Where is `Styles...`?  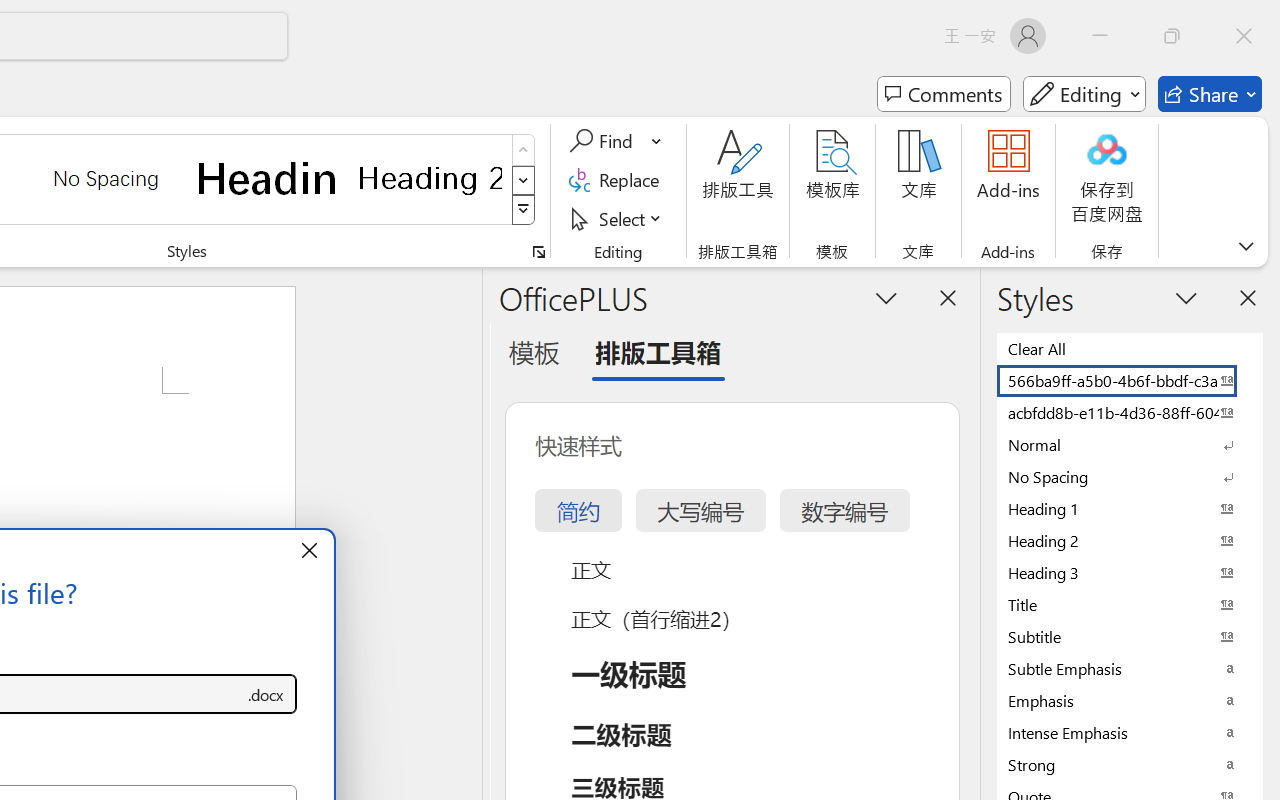 Styles... is located at coordinates (538, 252).